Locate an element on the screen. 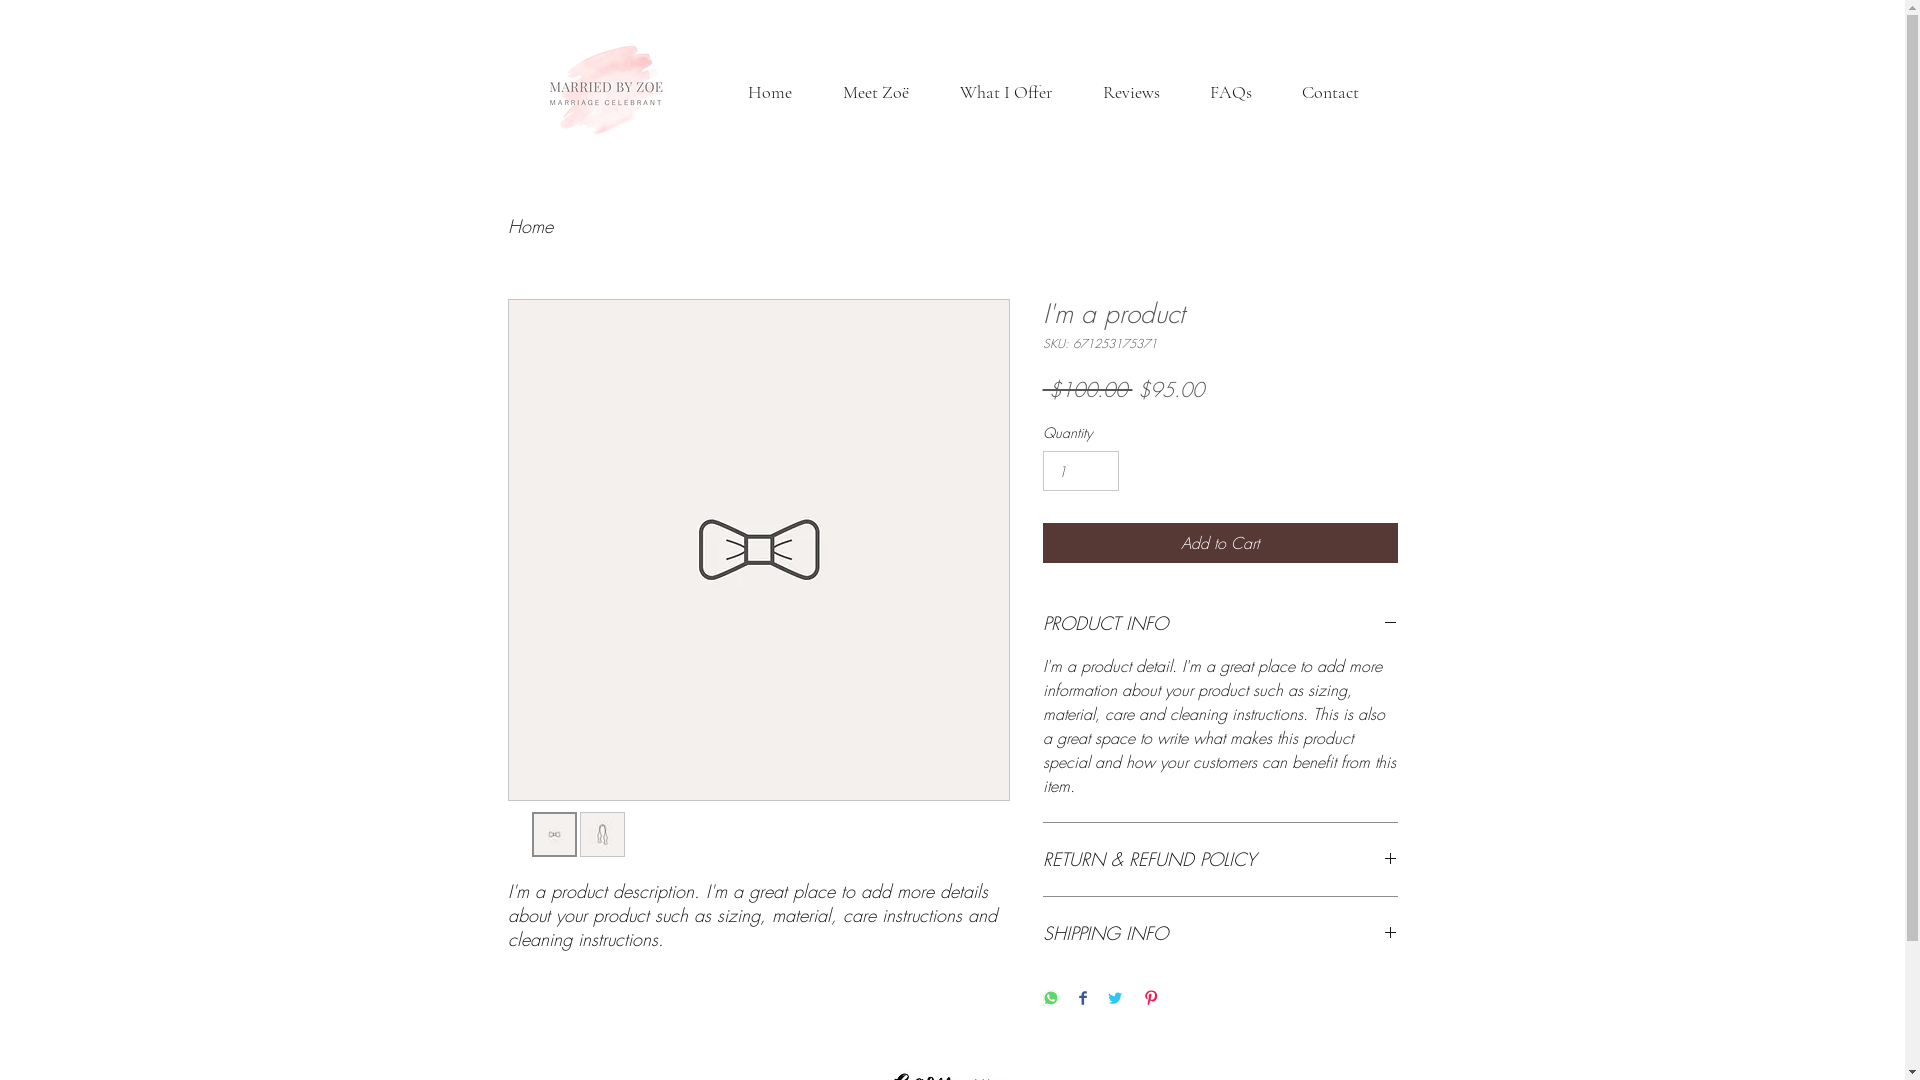 The height and width of the screenshot is (1080, 1920). PRODUCT INFO is located at coordinates (1220, 624).